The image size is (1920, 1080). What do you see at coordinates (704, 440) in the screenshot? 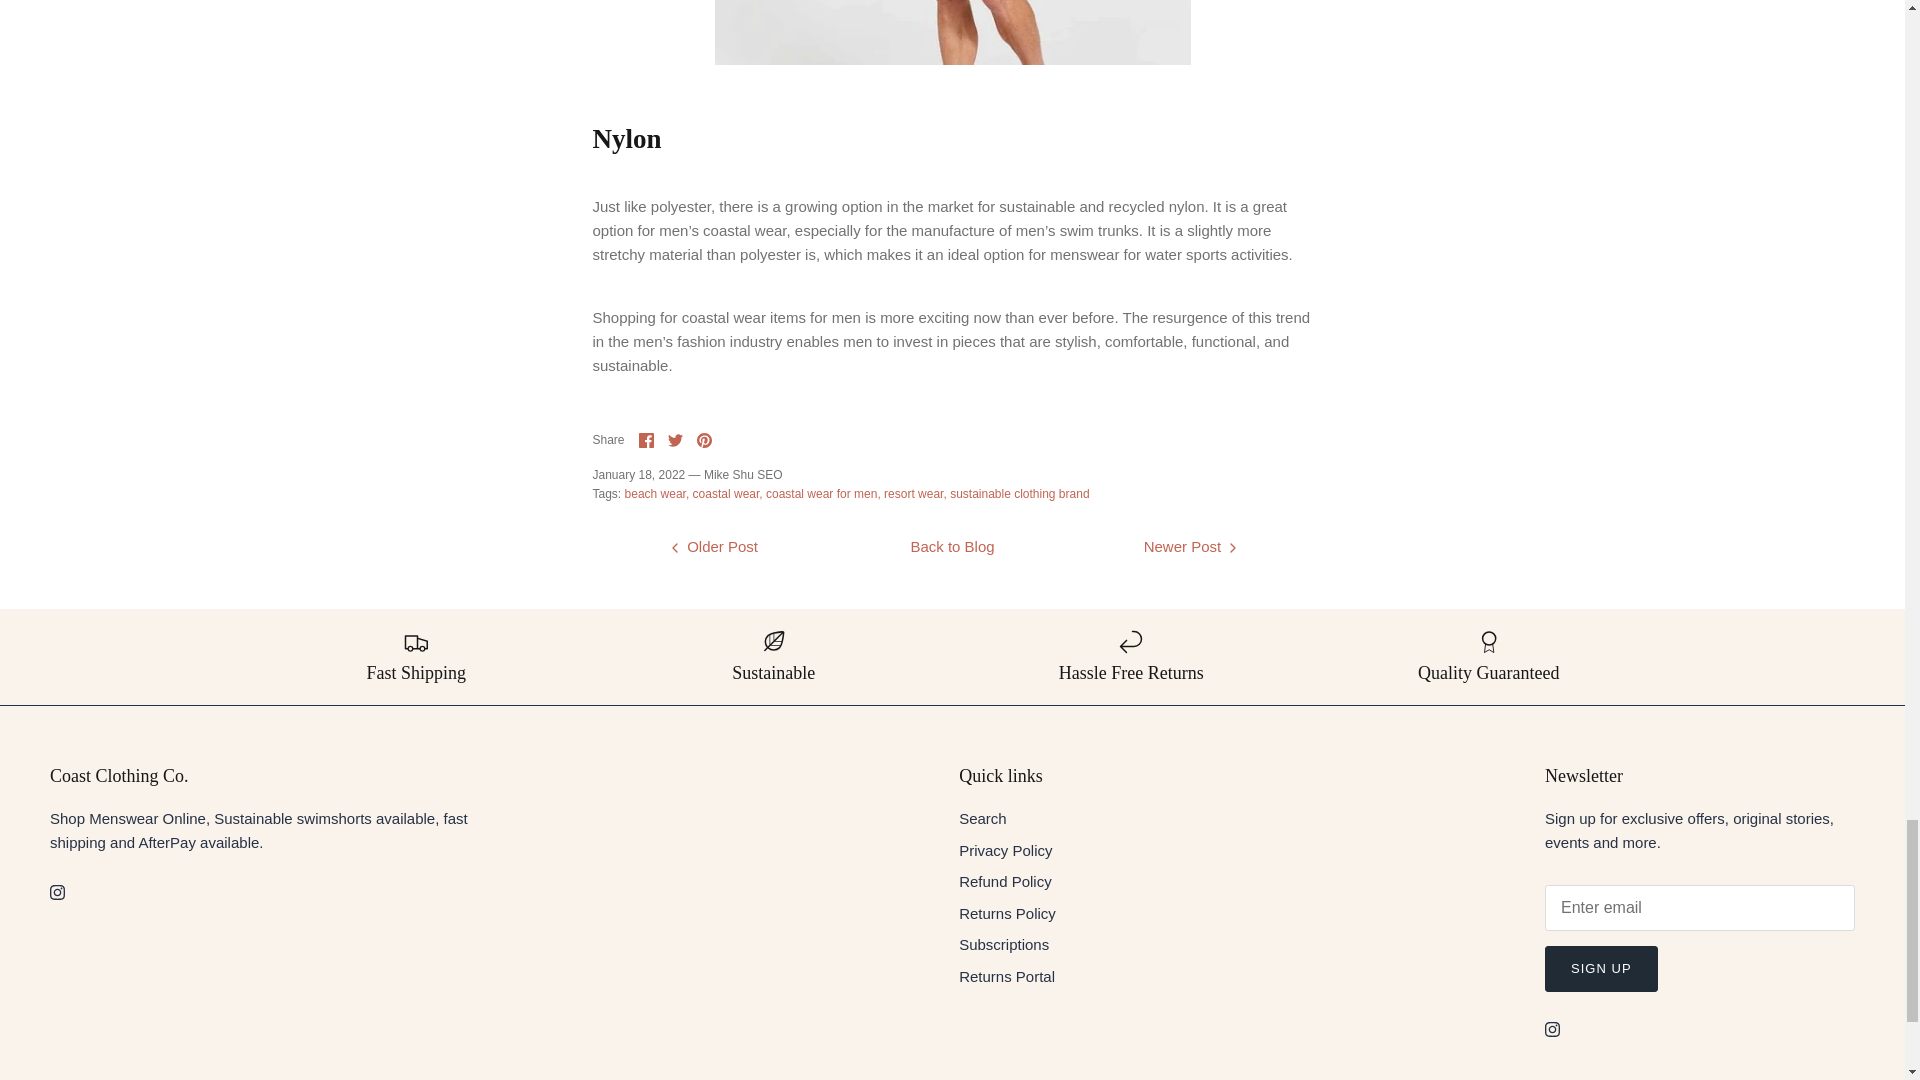
I see `Pinterest` at bounding box center [704, 440].